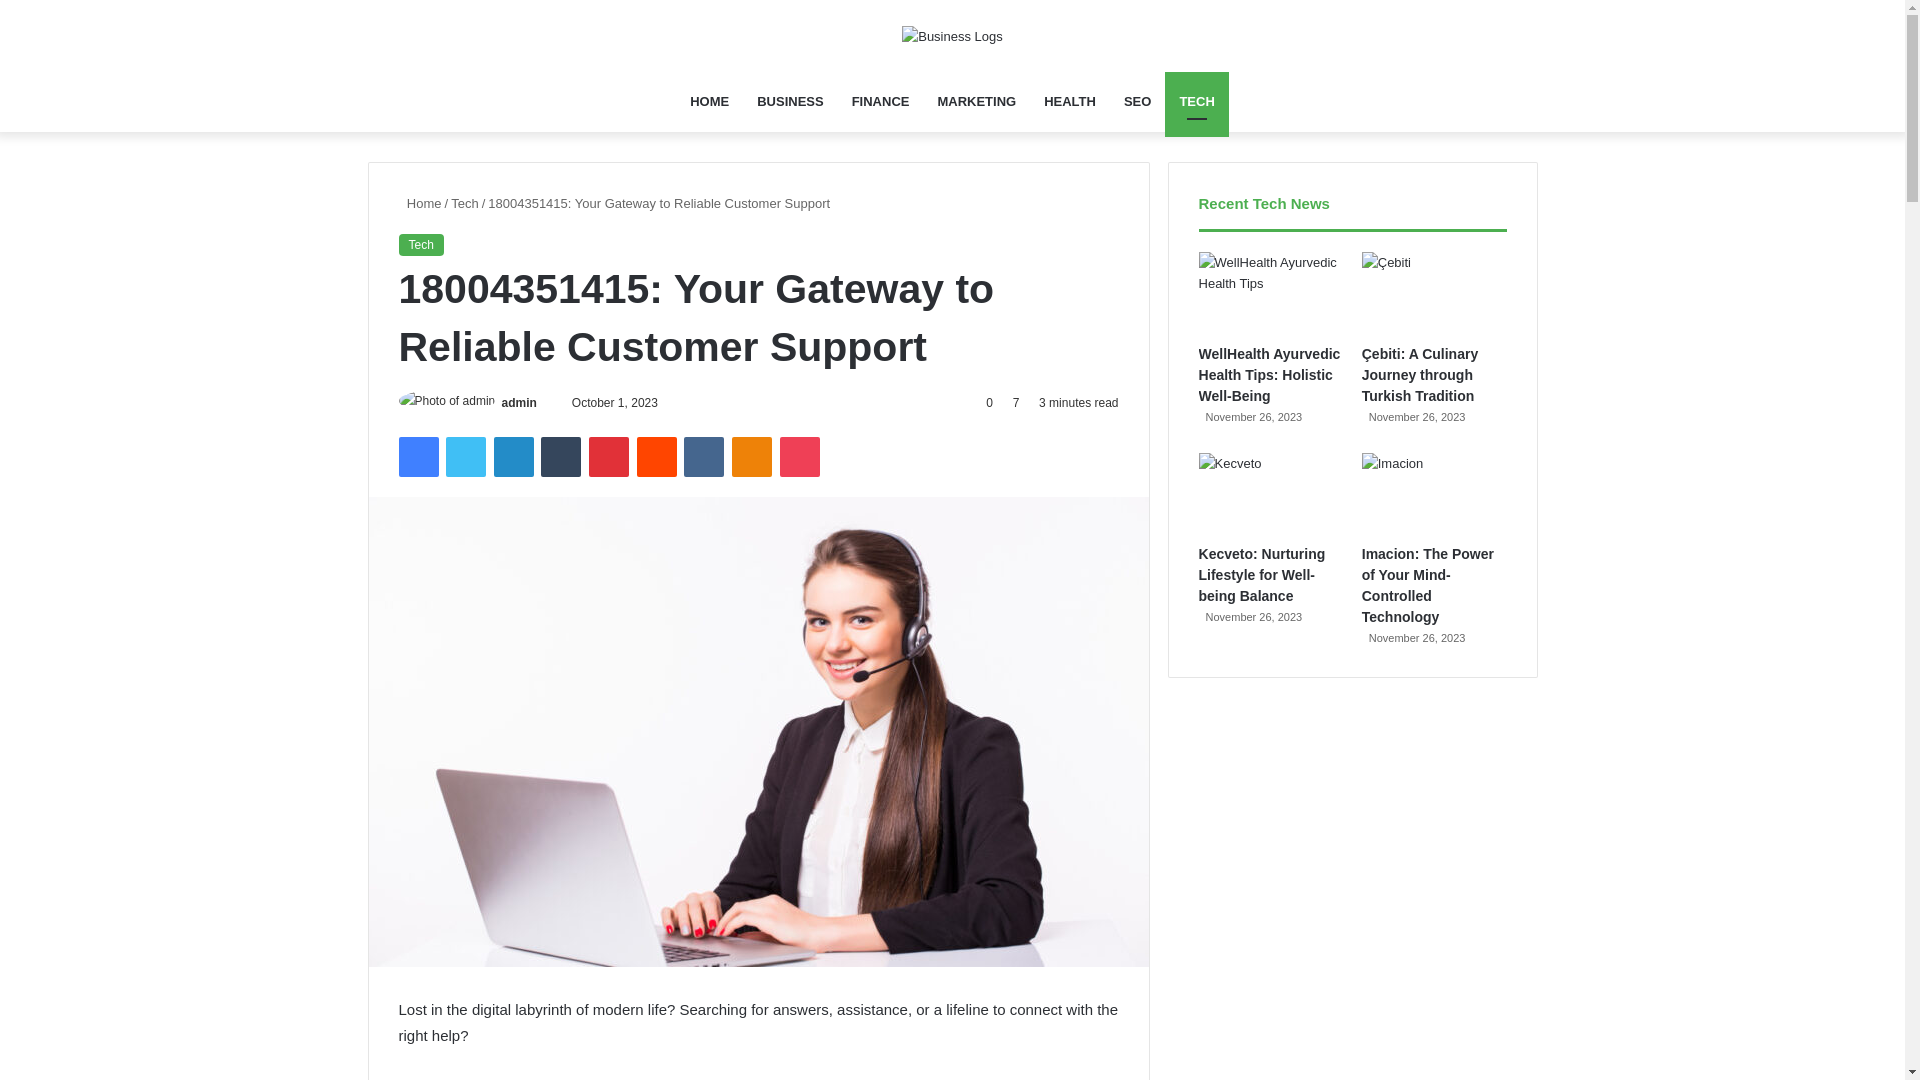  What do you see at coordinates (751, 457) in the screenshot?
I see `Odnoklassniki` at bounding box center [751, 457].